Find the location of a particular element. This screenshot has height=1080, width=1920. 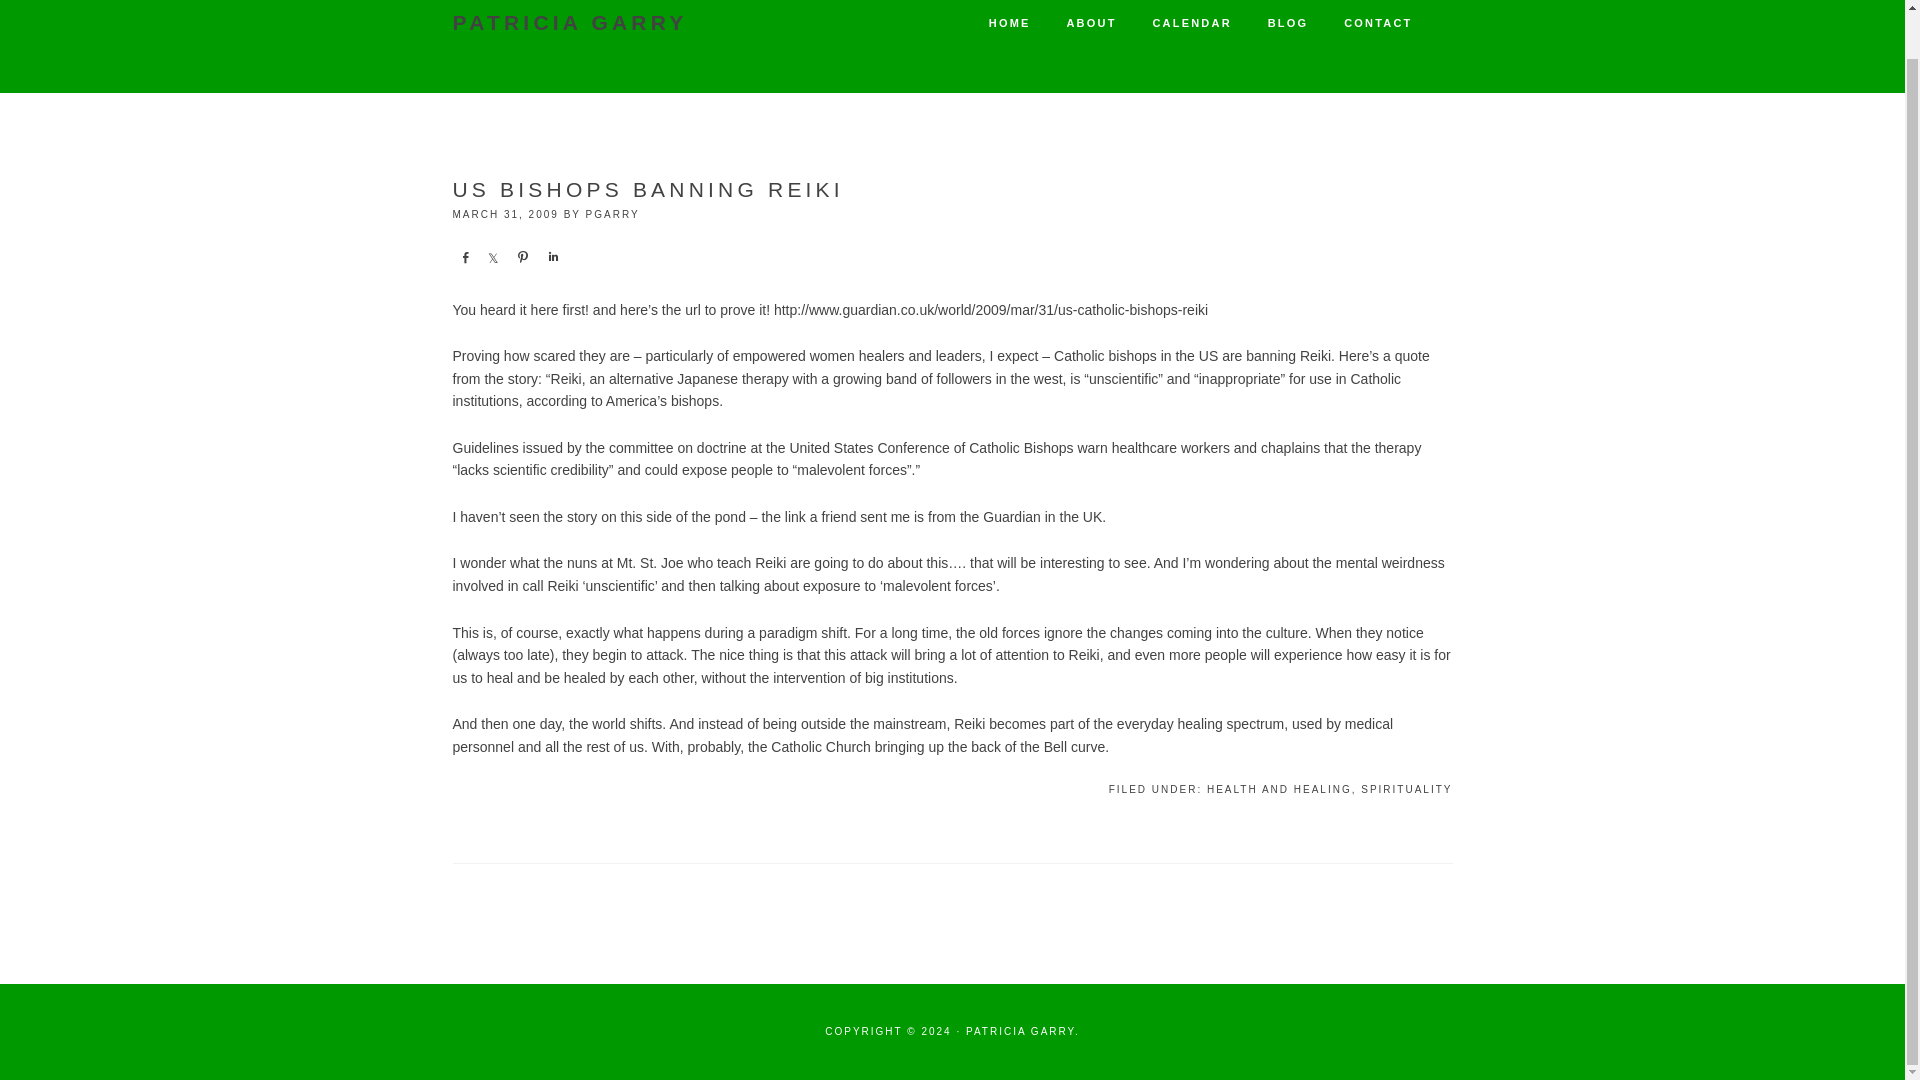

Share is located at coordinates (464, 256).